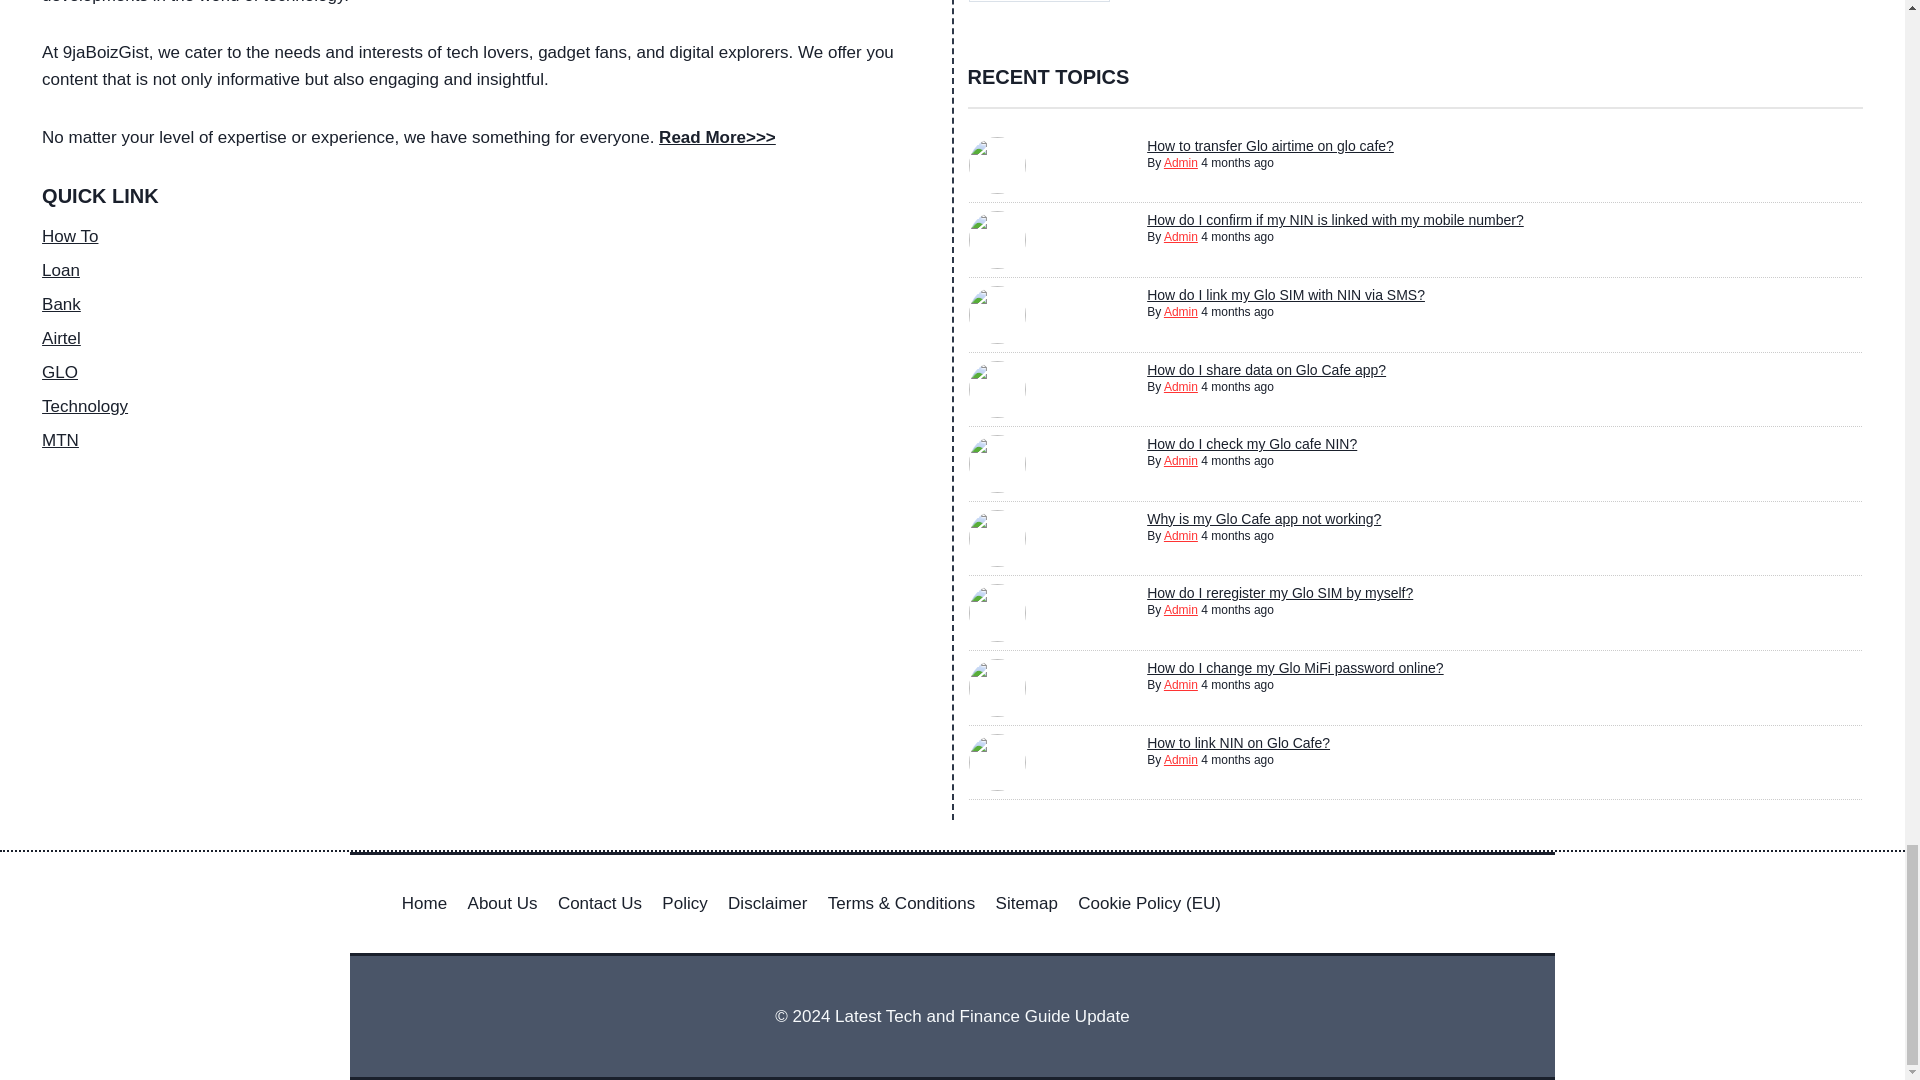  What do you see at coordinates (1180, 536) in the screenshot?
I see `Admin` at bounding box center [1180, 536].